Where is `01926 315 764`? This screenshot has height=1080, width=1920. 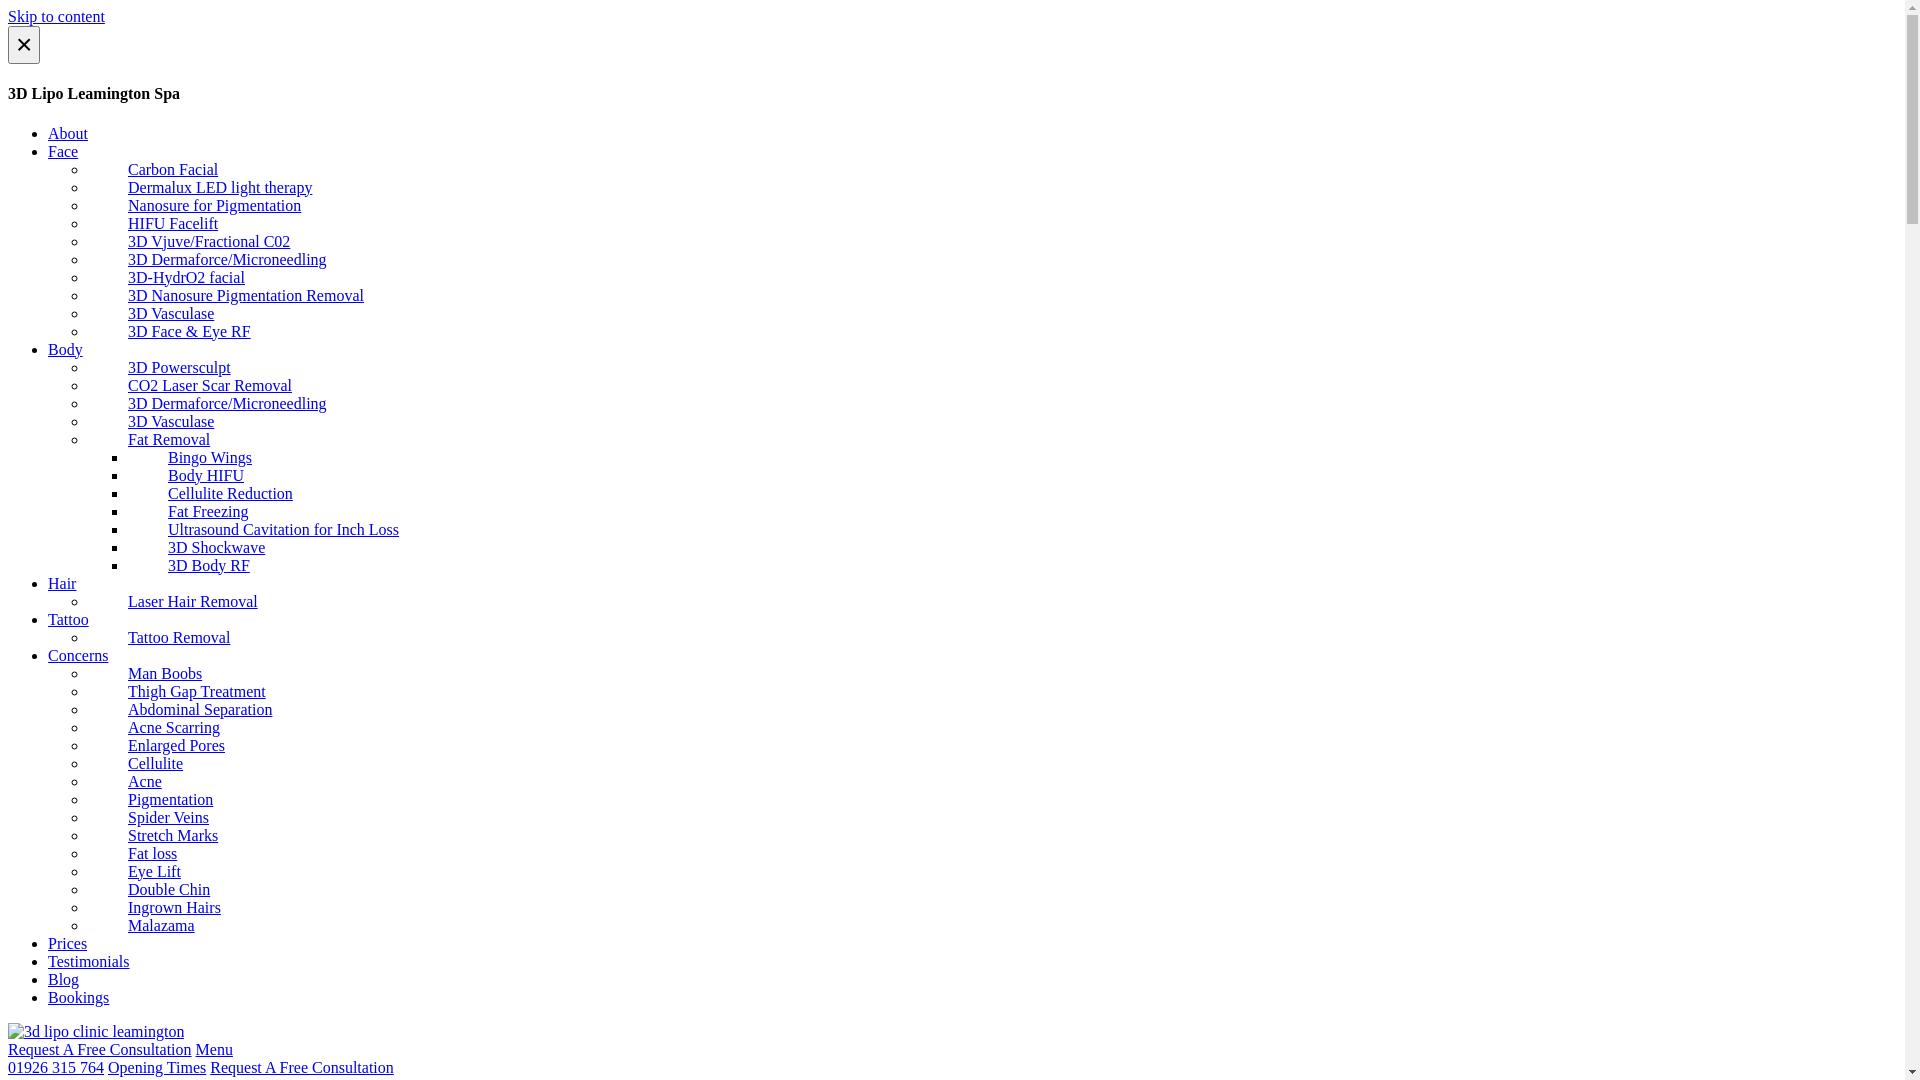 01926 315 764 is located at coordinates (56, 1068).